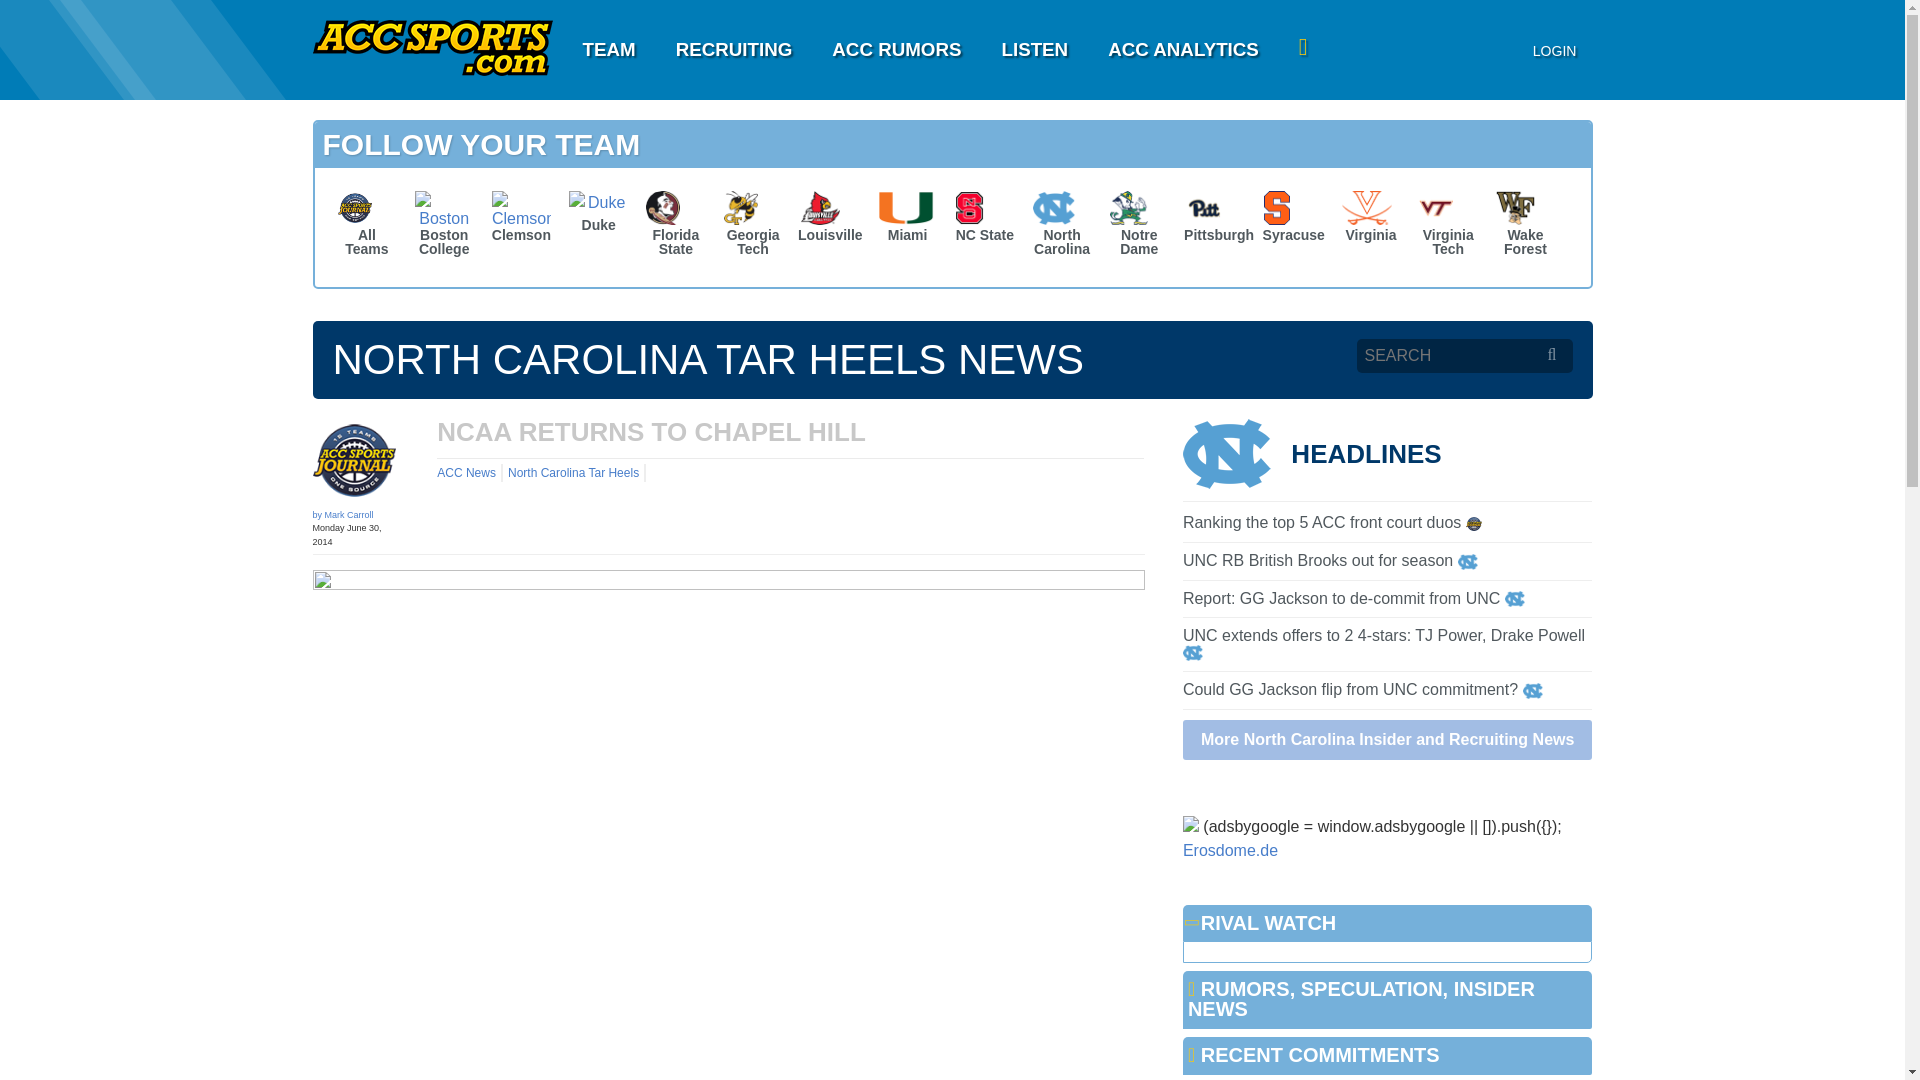 This screenshot has width=1920, height=1080. Describe the element at coordinates (830, 220) in the screenshot. I see `Louisville` at that location.